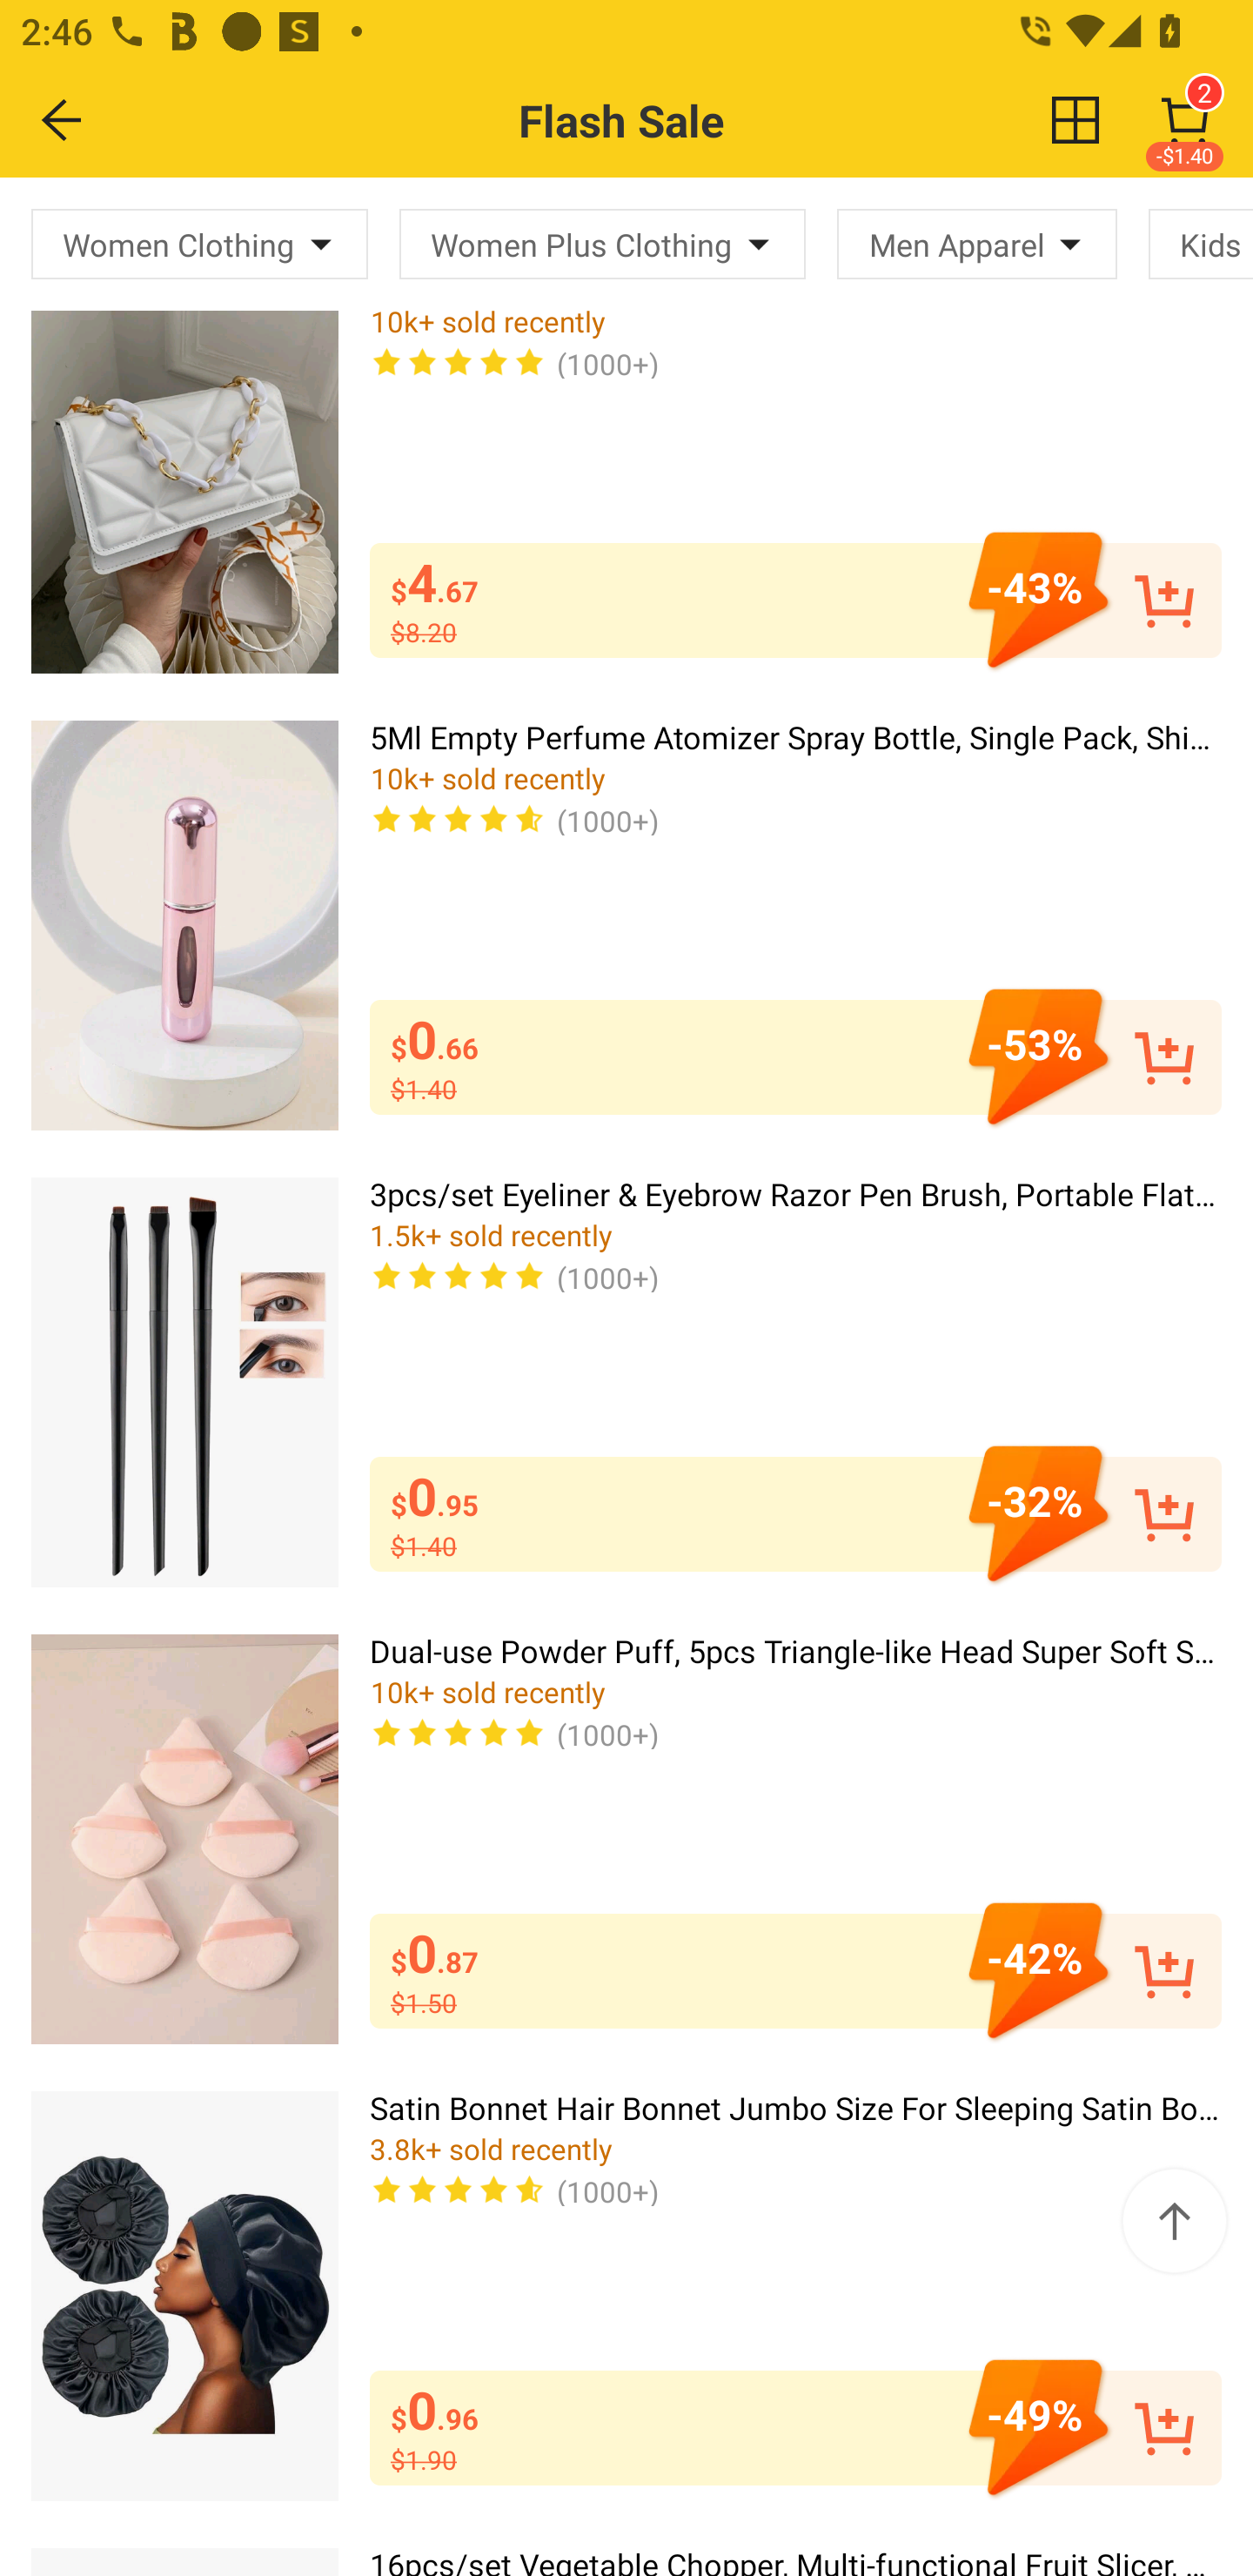 This screenshot has height=2576, width=1253. What do you see at coordinates (689, 120) in the screenshot?
I see `Flash Sale change view 2 -$1.40` at bounding box center [689, 120].